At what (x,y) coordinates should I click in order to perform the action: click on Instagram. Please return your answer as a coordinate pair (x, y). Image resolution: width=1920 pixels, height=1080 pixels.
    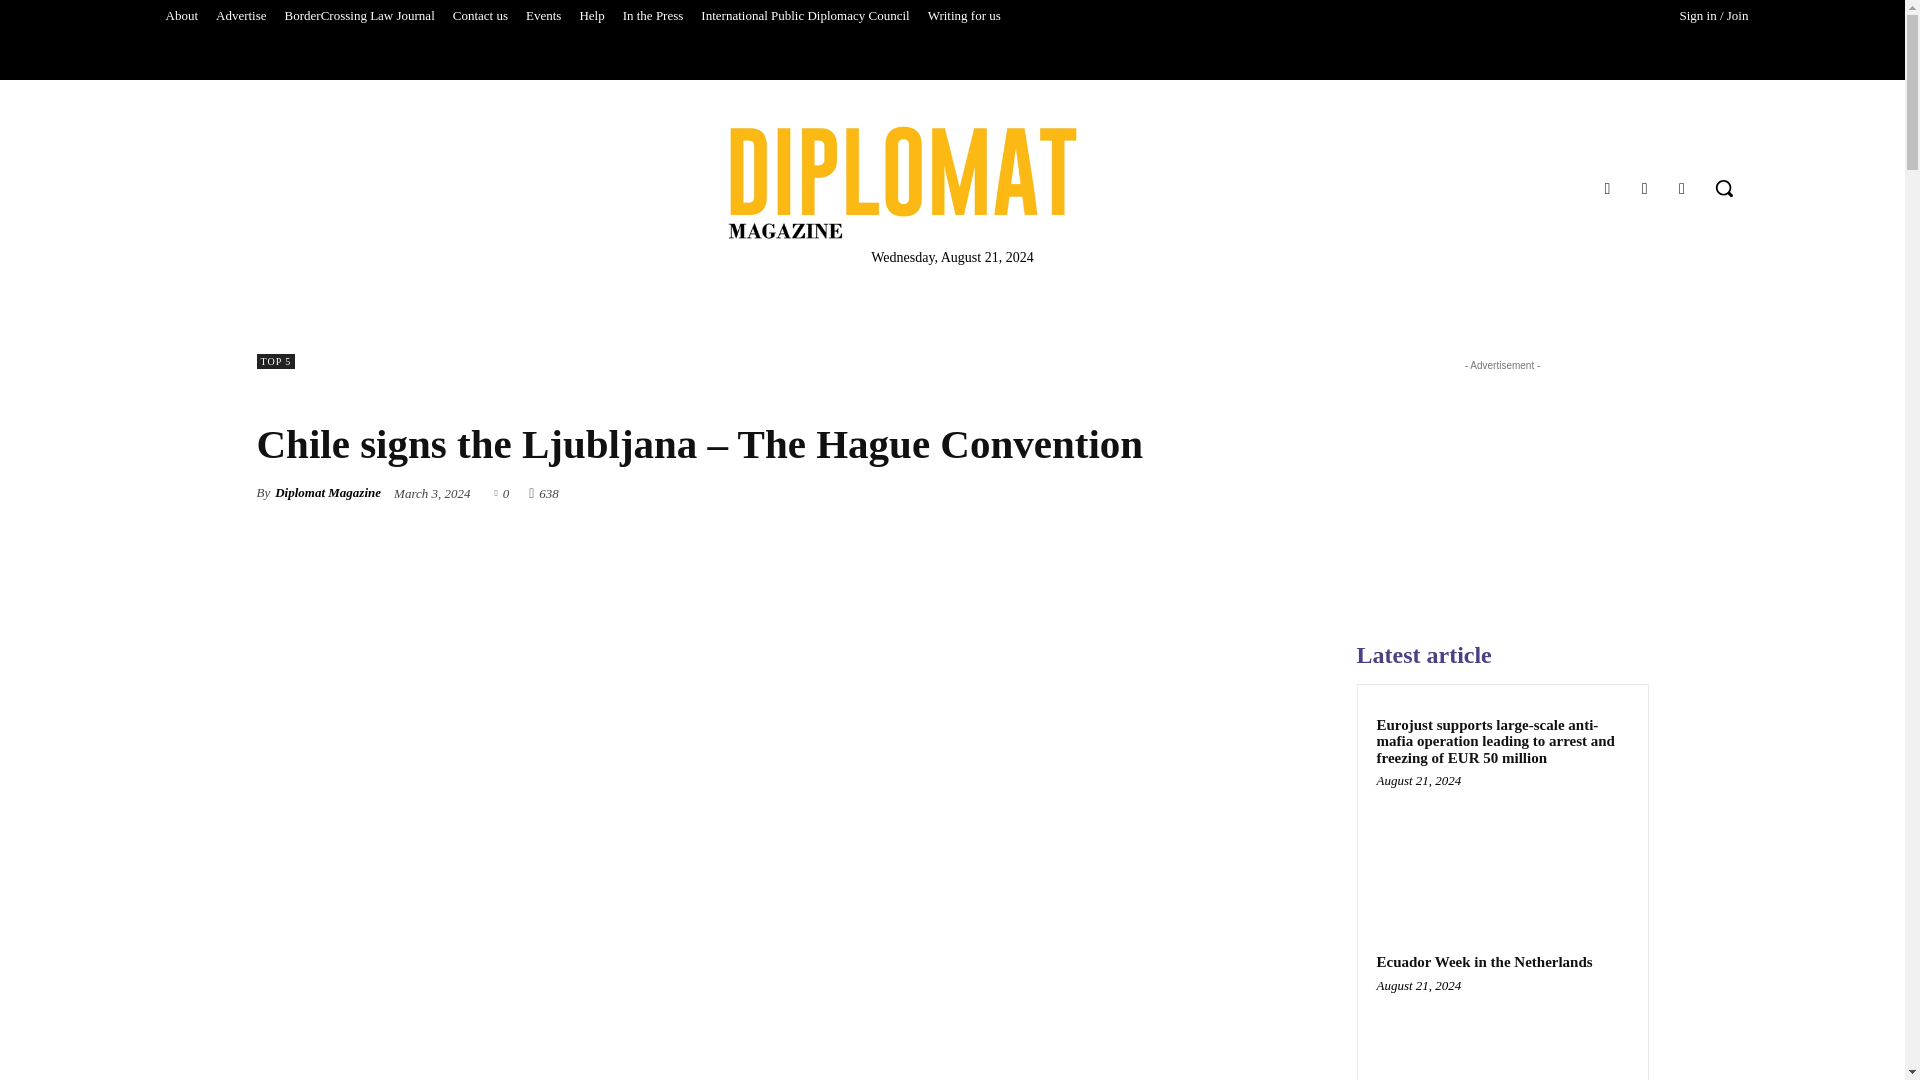
    Looking at the image, I should click on (1644, 188).